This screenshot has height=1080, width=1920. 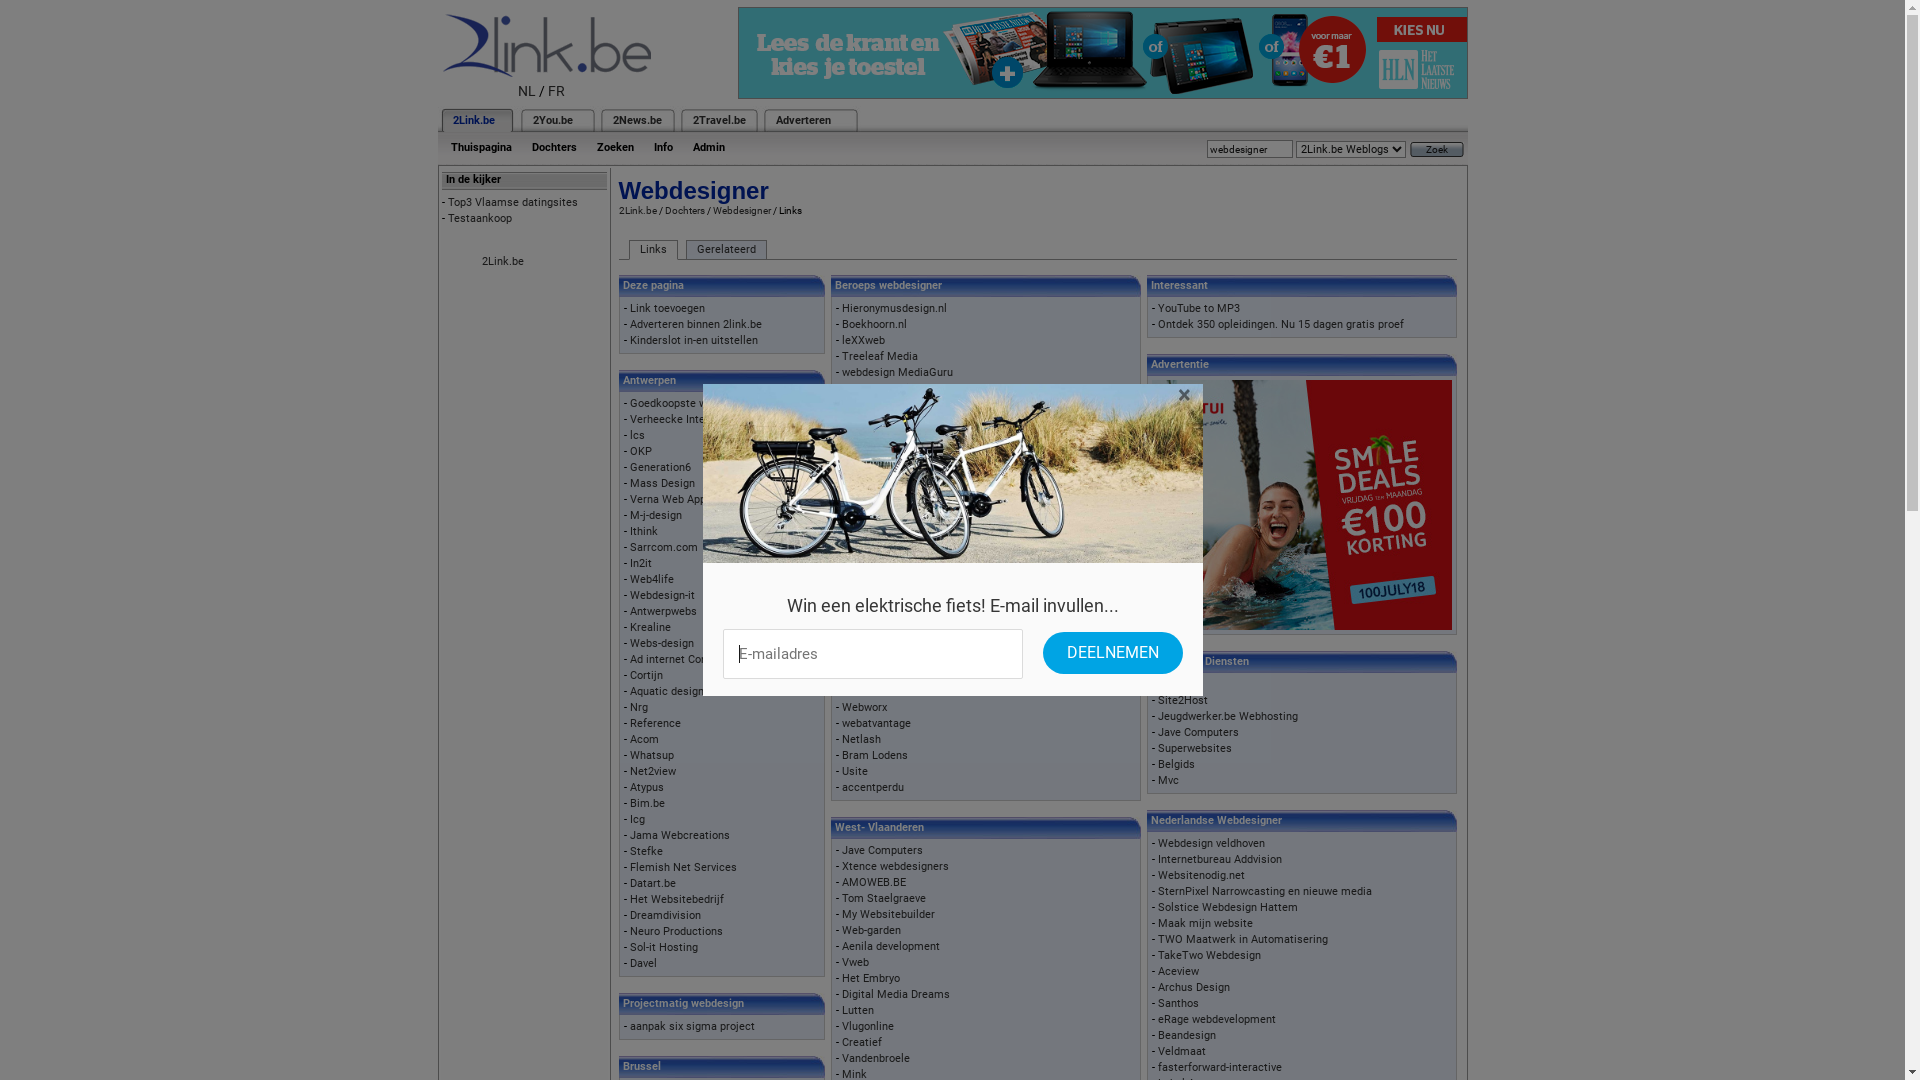 What do you see at coordinates (862, 740) in the screenshot?
I see `Netlash` at bounding box center [862, 740].